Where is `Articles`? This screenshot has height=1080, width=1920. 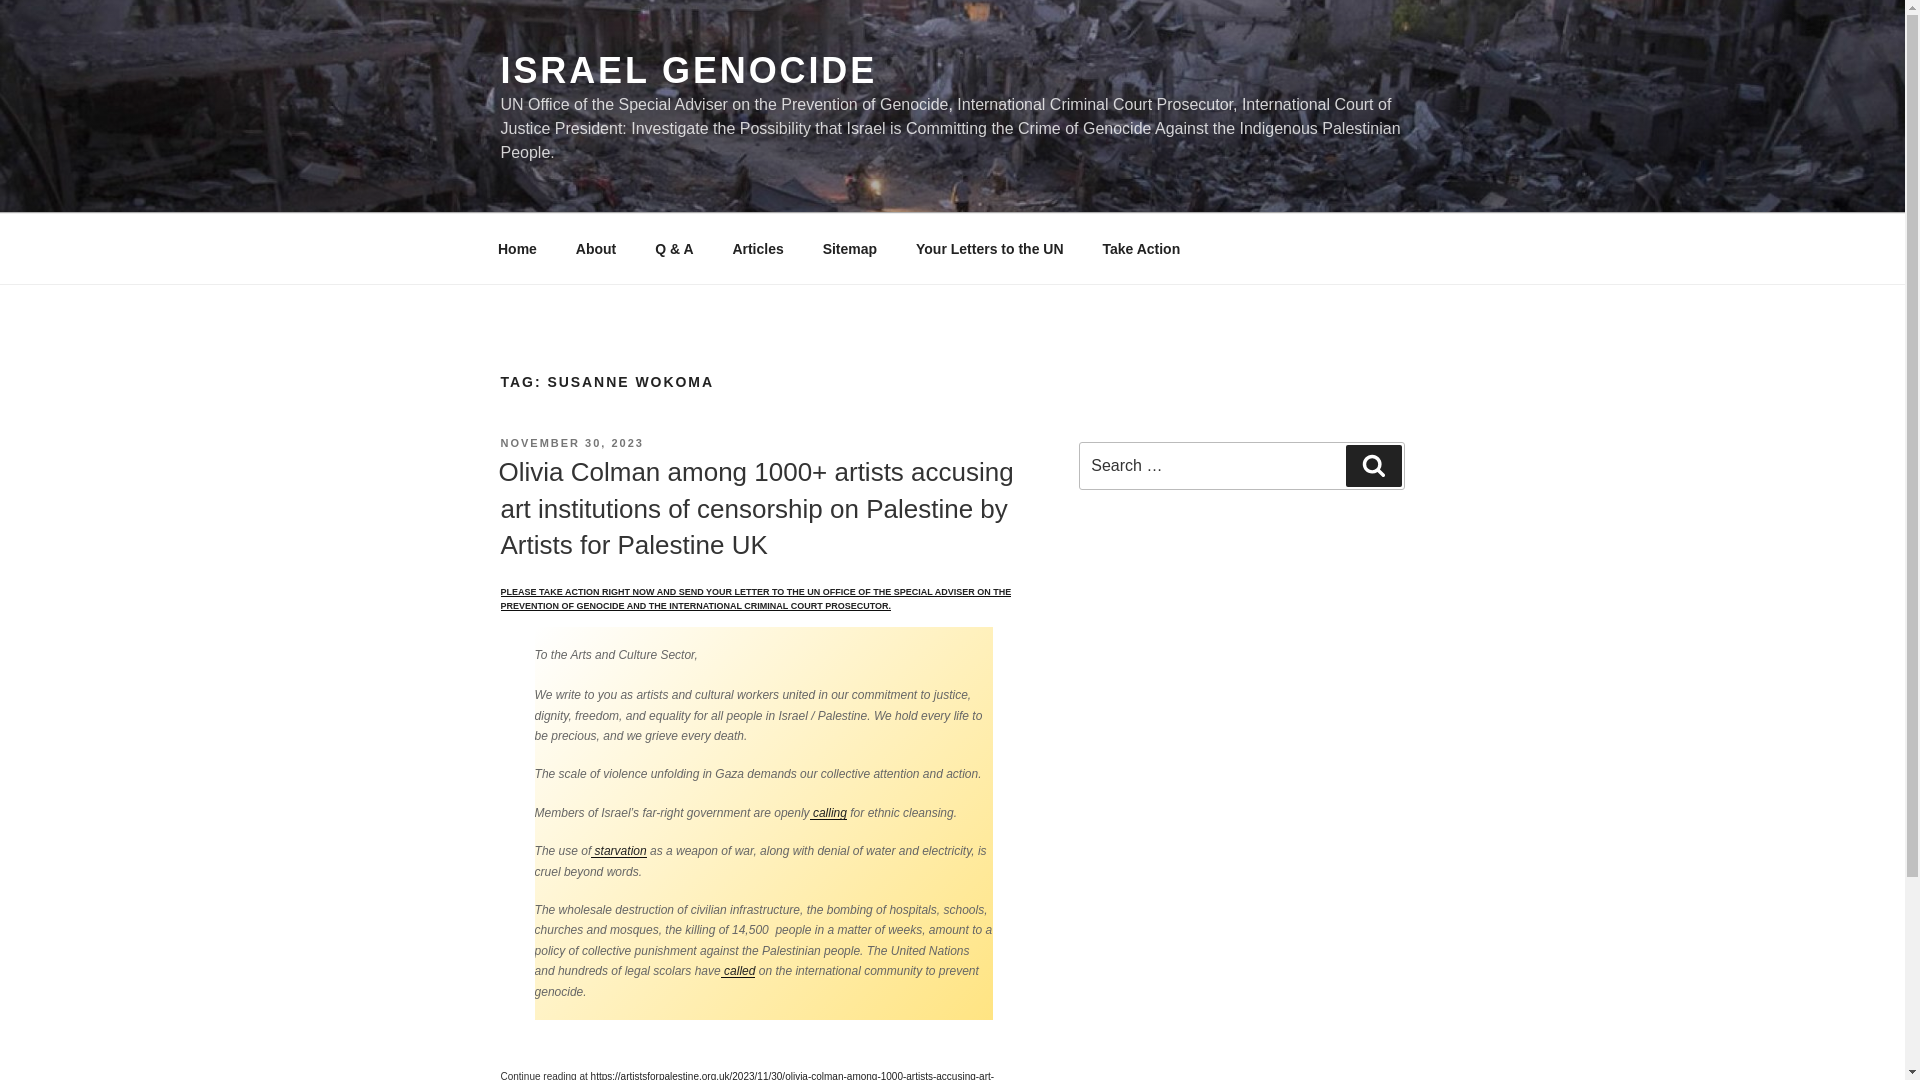 Articles is located at coordinates (757, 248).